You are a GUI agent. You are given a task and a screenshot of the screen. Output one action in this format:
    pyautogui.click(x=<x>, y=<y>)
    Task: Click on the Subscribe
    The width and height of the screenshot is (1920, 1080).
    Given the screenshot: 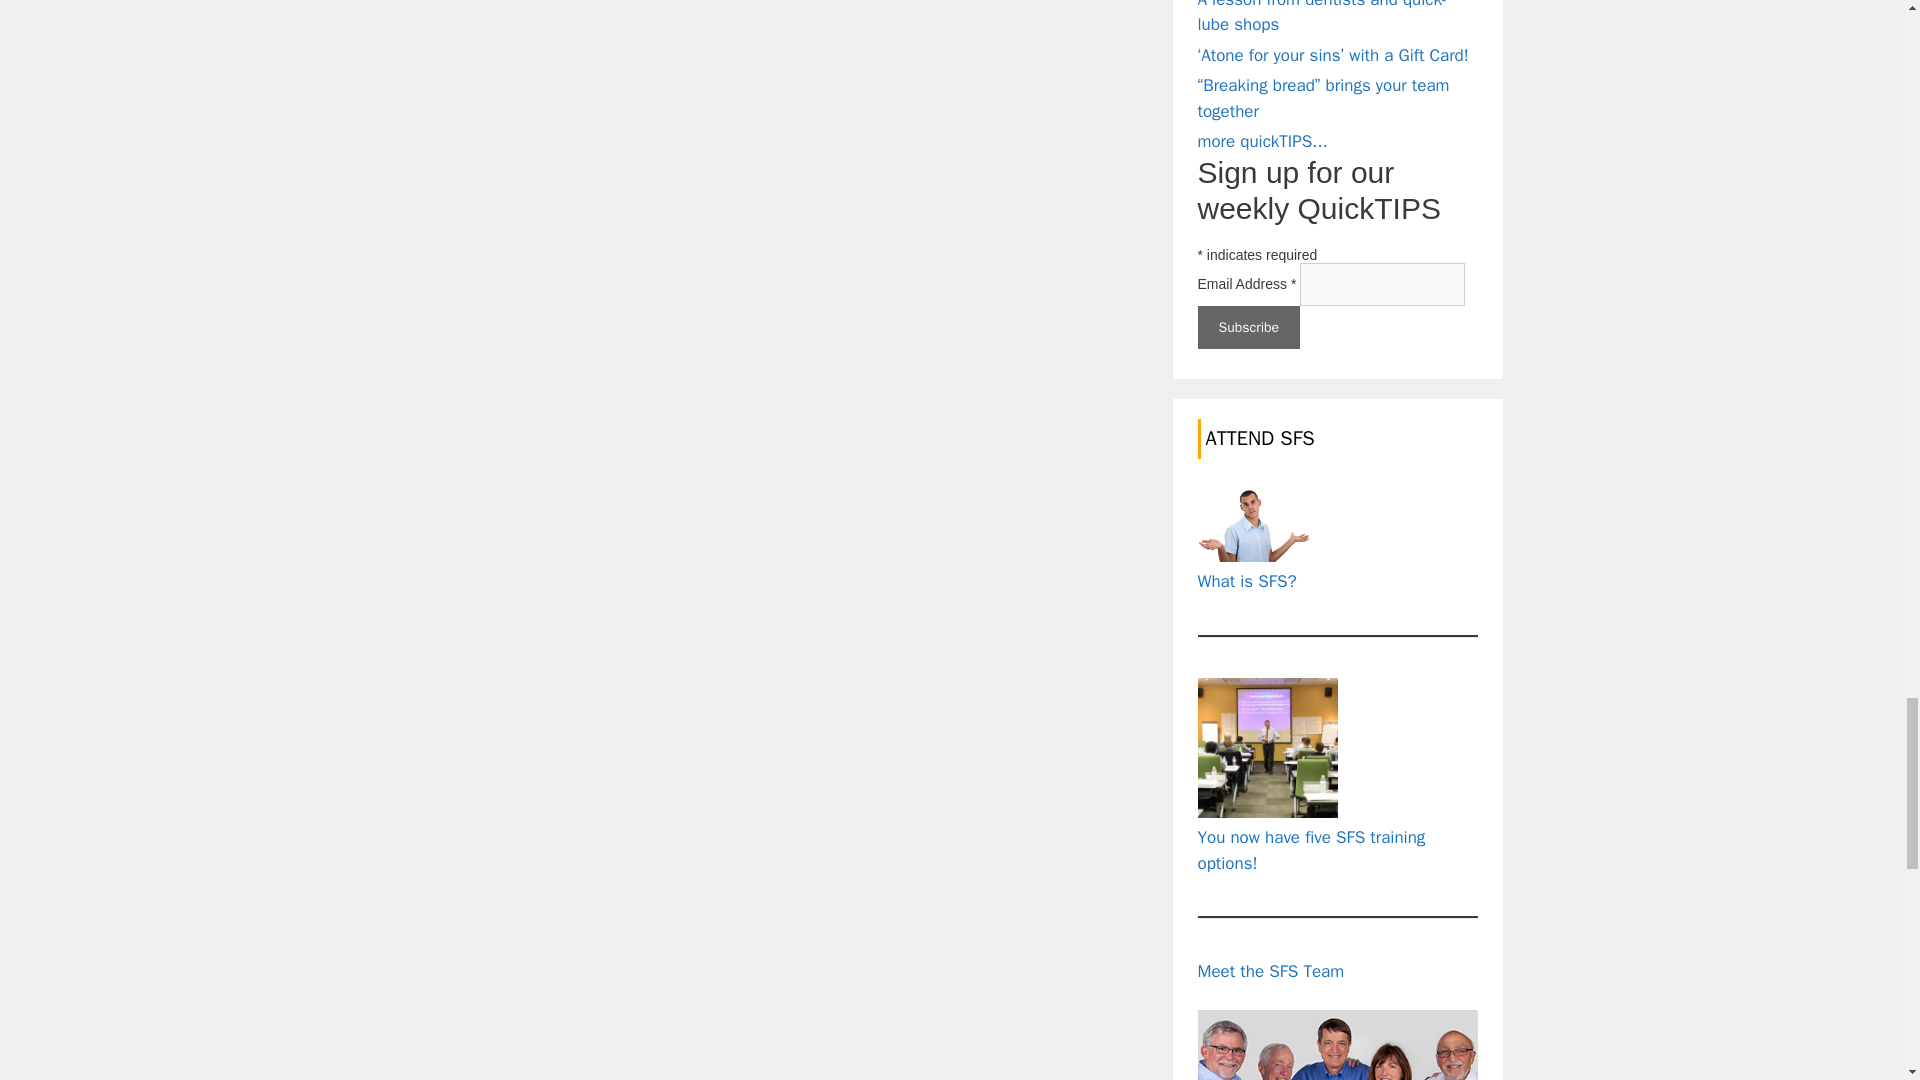 What is the action you would take?
    pyautogui.click(x=1250, y=326)
    